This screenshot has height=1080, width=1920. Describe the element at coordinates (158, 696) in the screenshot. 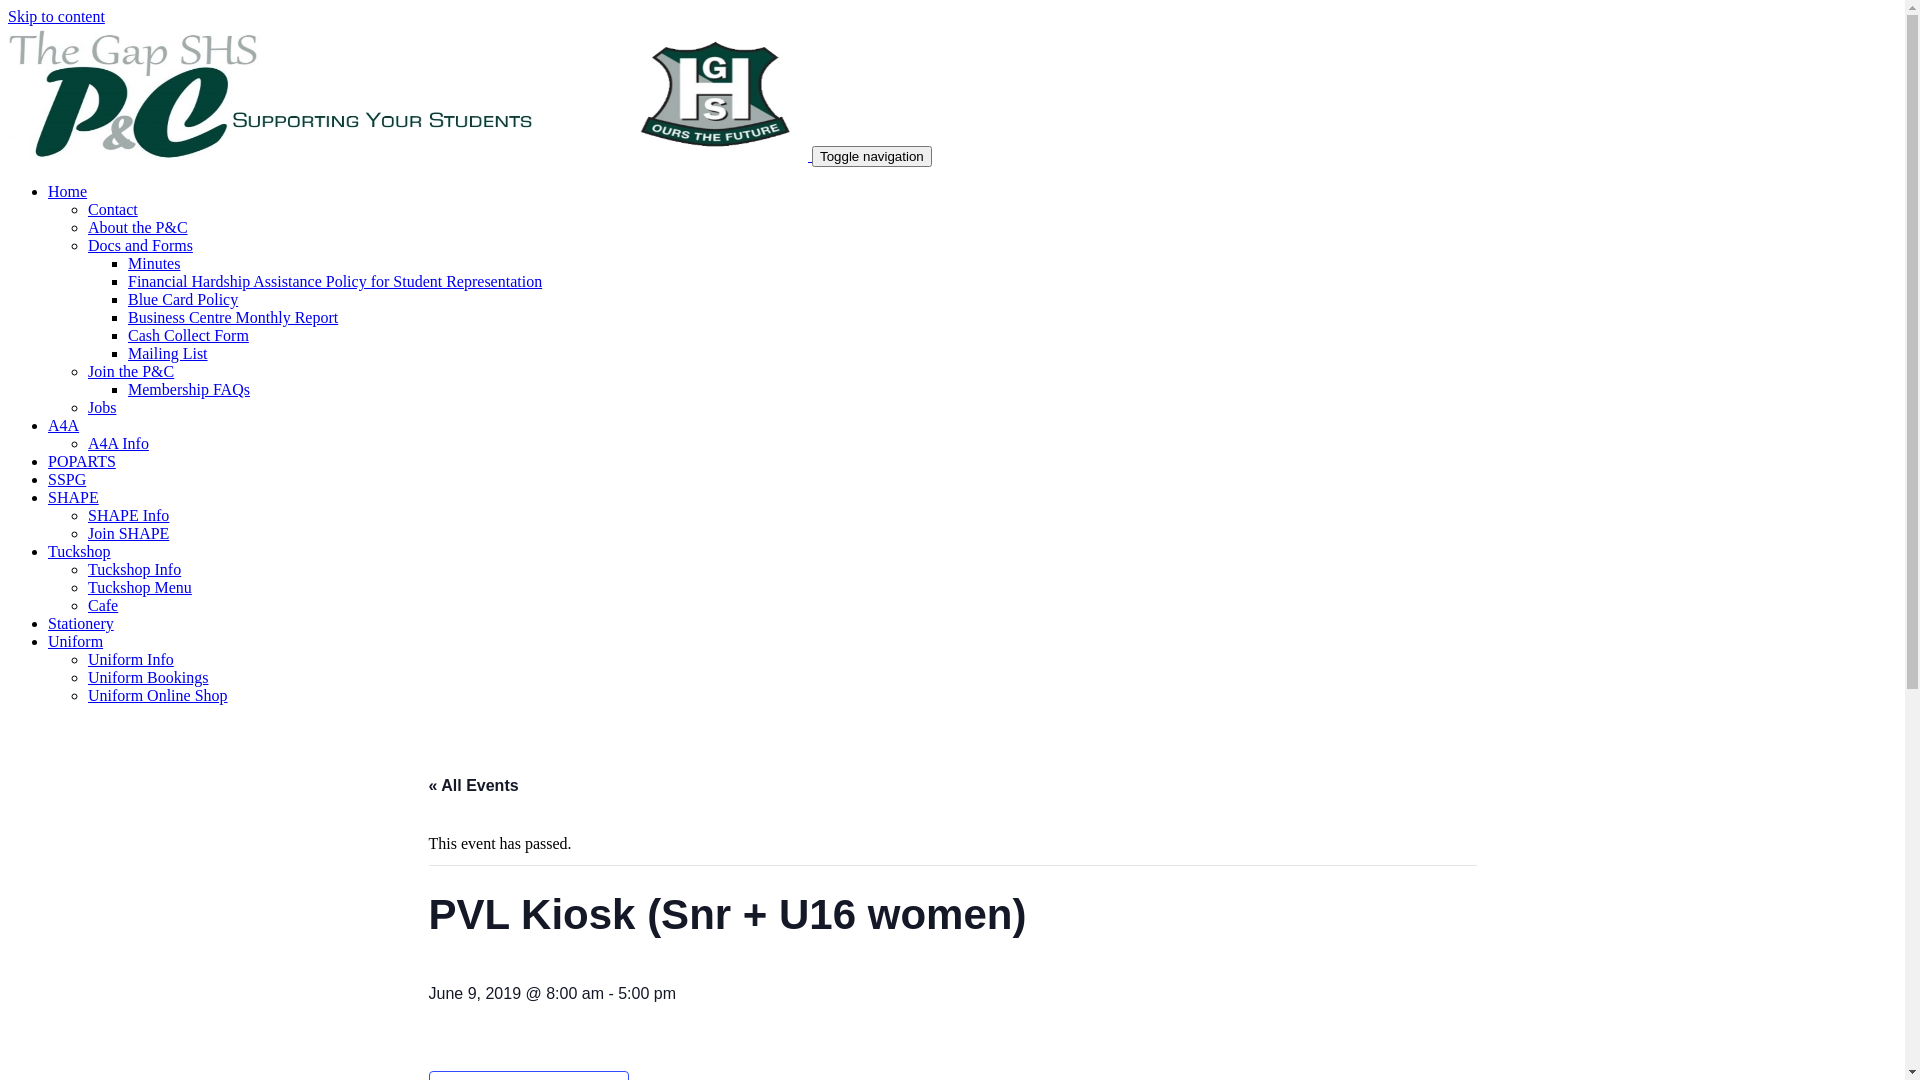

I see `Uniform Online Shop` at that location.